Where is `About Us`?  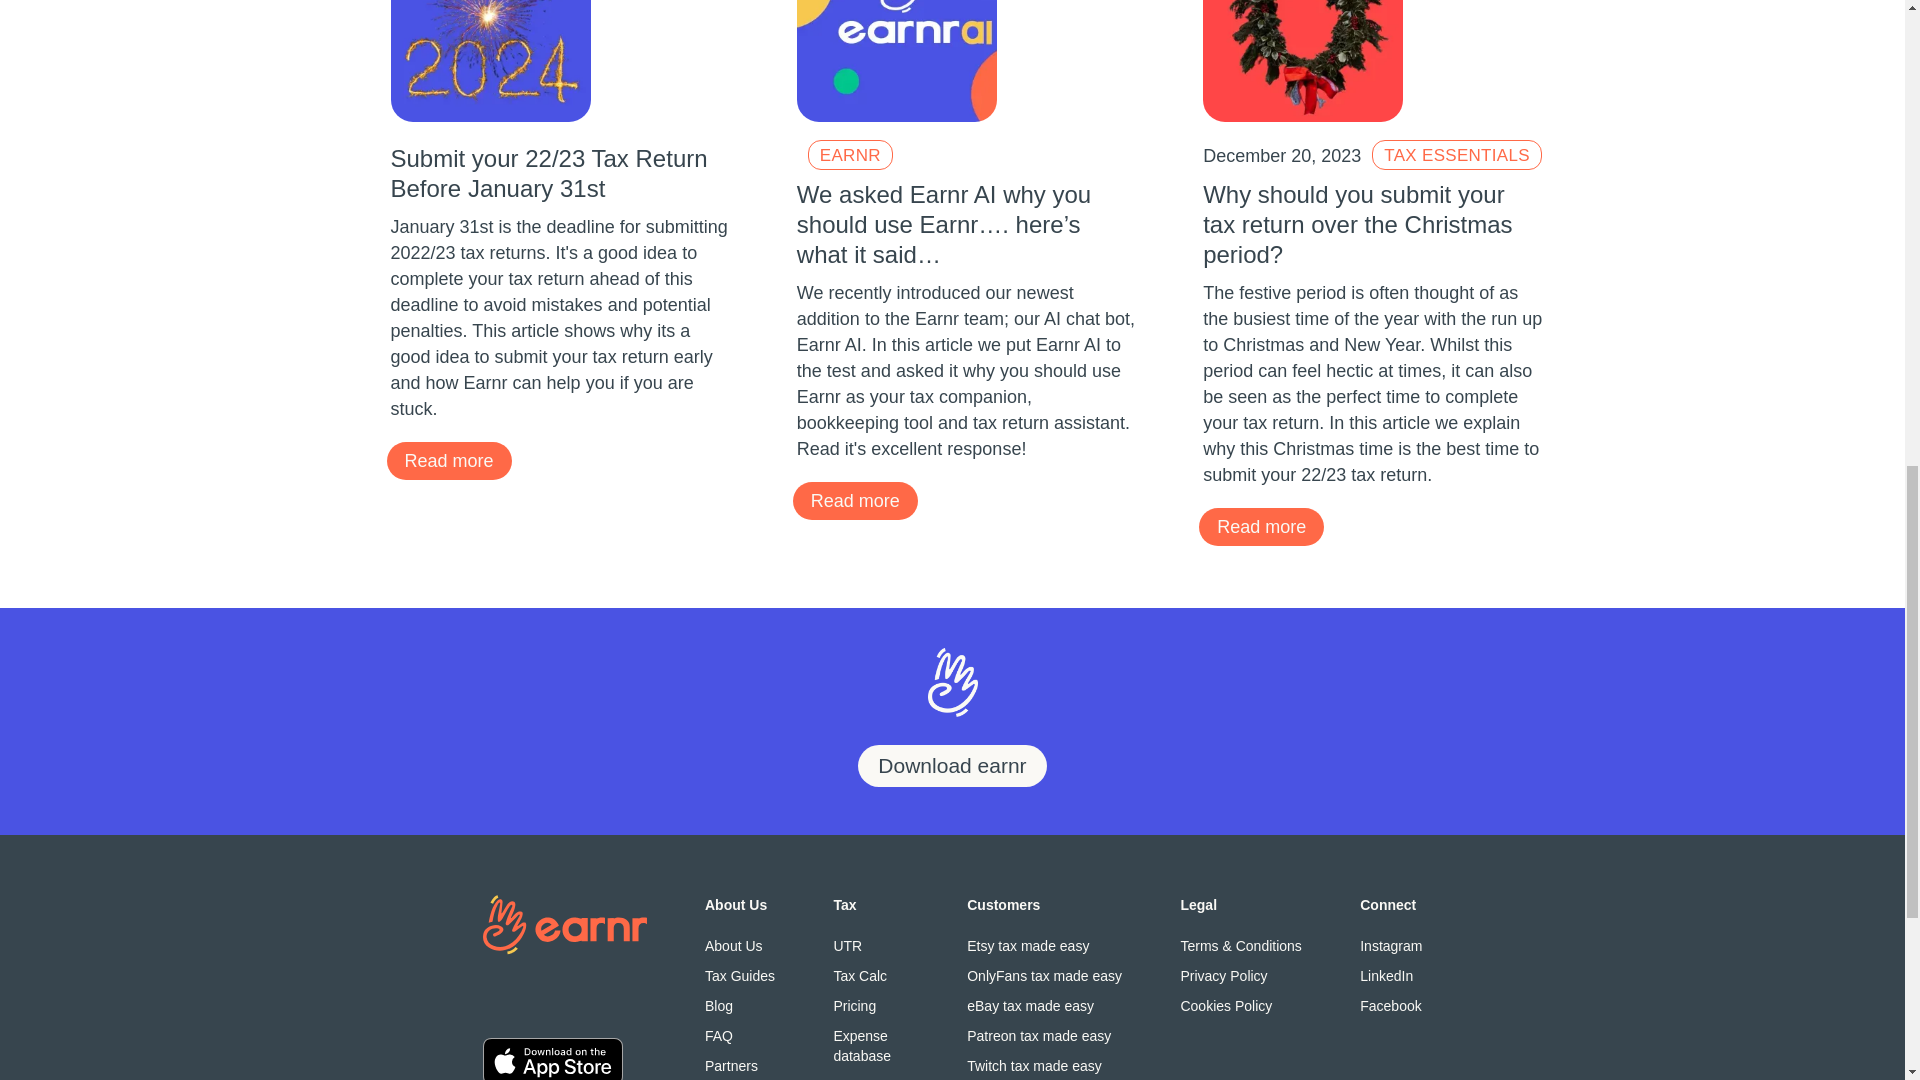 About Us is located at coordinates (740, 946).